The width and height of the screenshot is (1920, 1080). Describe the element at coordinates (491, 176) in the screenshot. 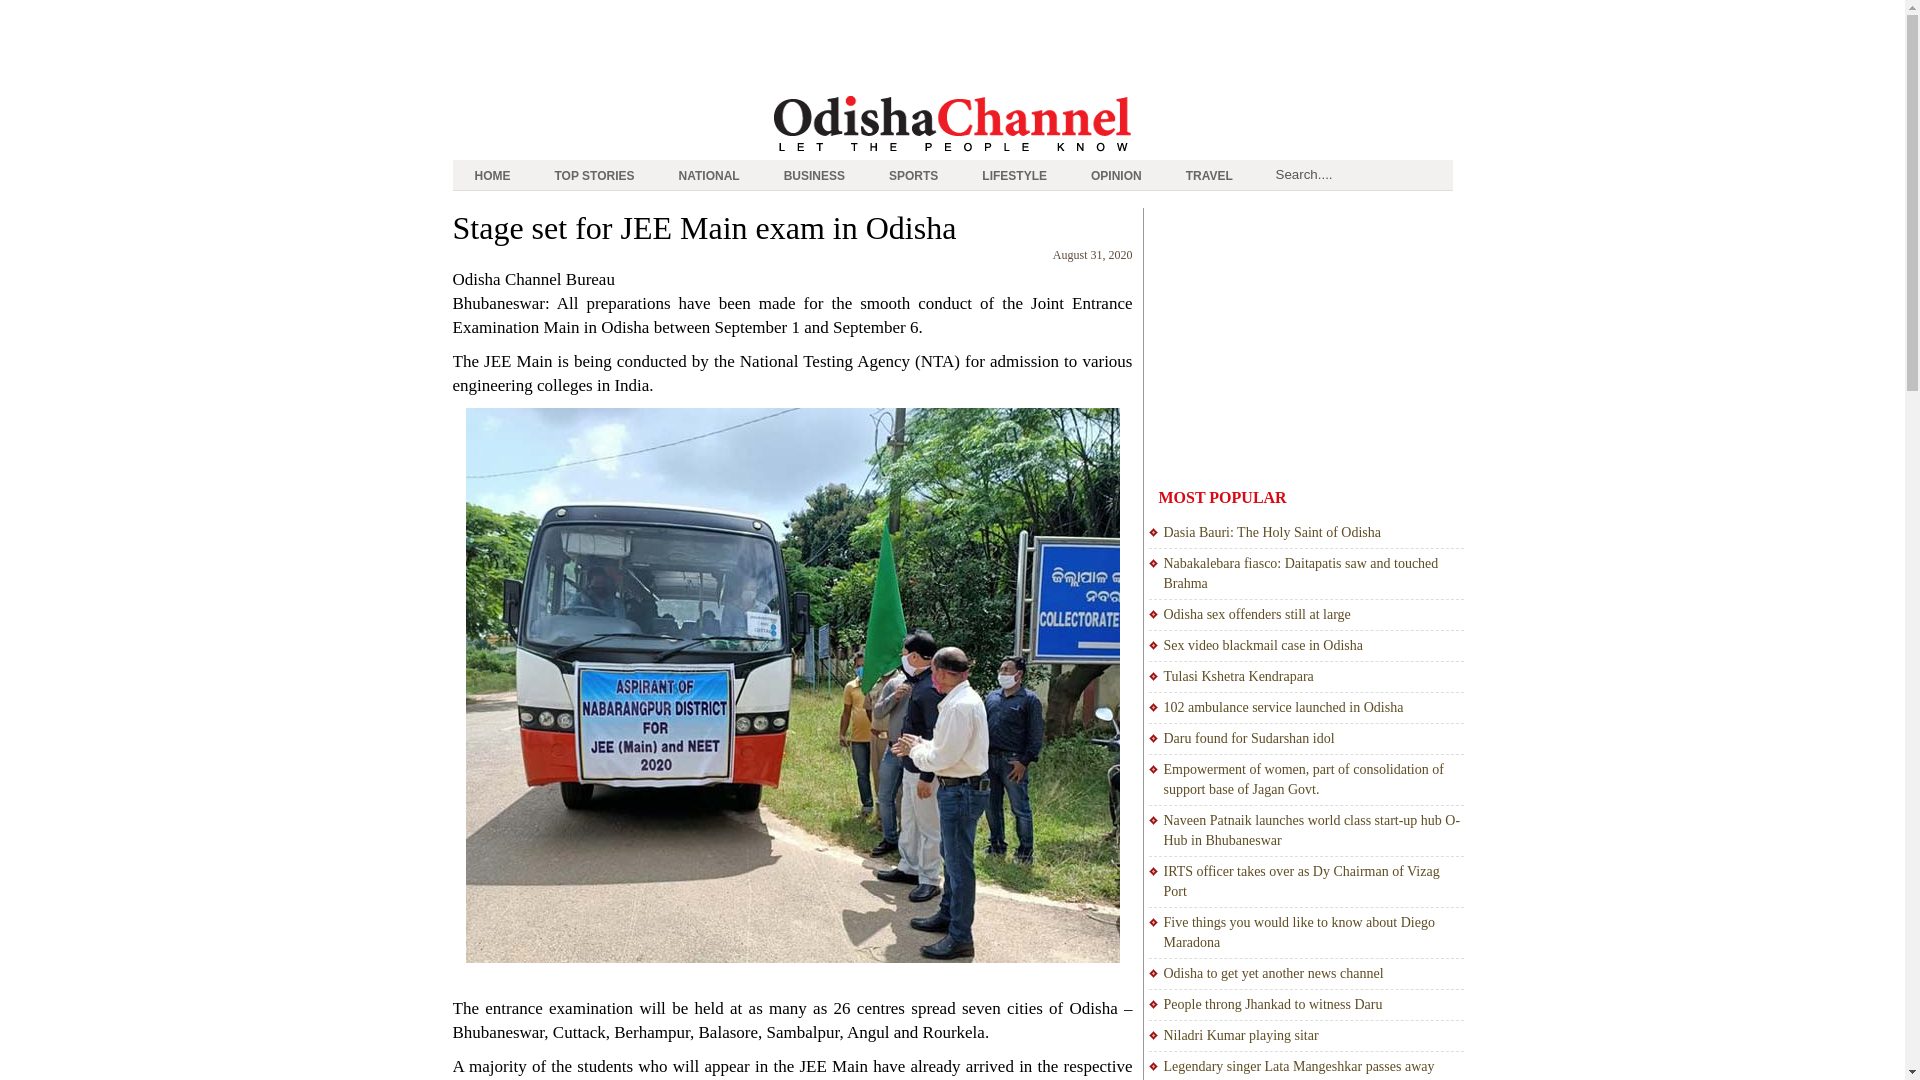

I see `HOME` at that location.